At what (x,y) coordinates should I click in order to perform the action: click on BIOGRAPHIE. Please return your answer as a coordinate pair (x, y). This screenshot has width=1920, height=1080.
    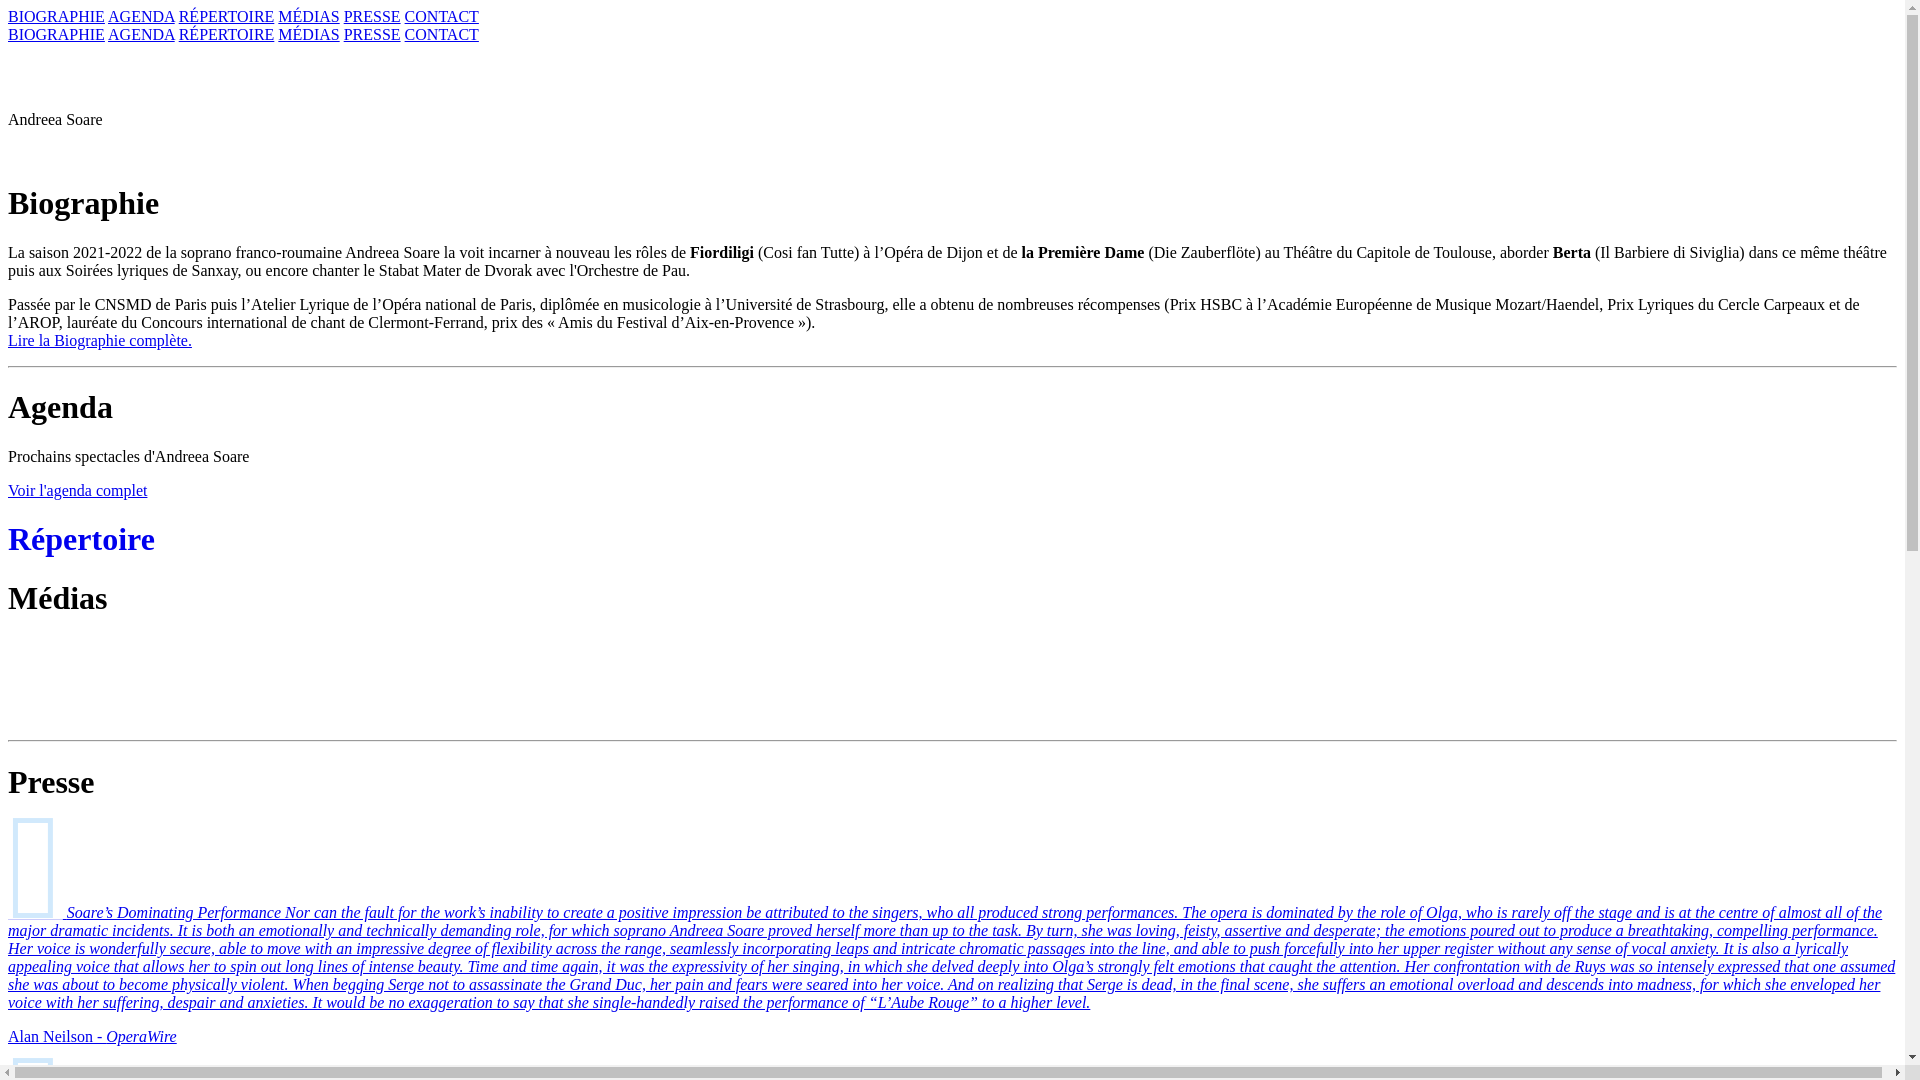
    Looking at the image, I should click on (56, 34).